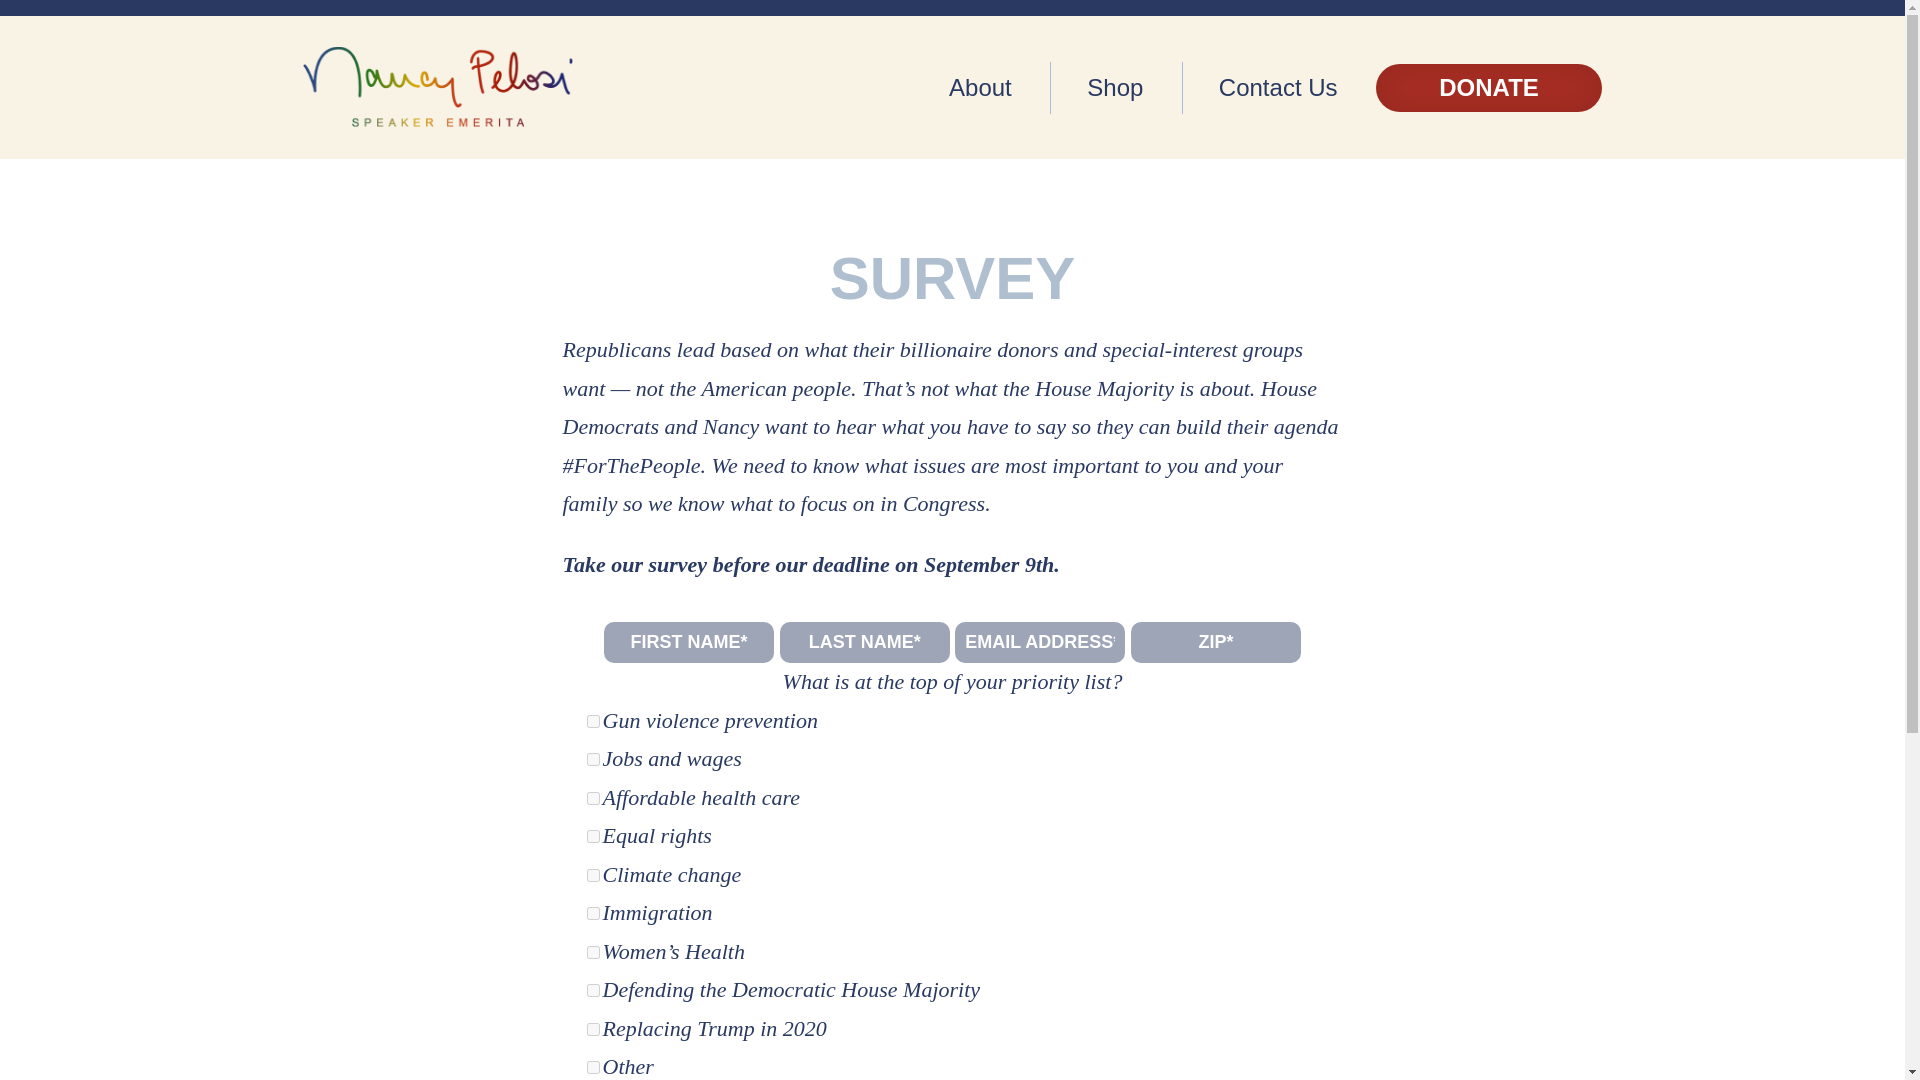  Describe the element at coordinates (592, 914) in the screenshot. I see `1` at that location.